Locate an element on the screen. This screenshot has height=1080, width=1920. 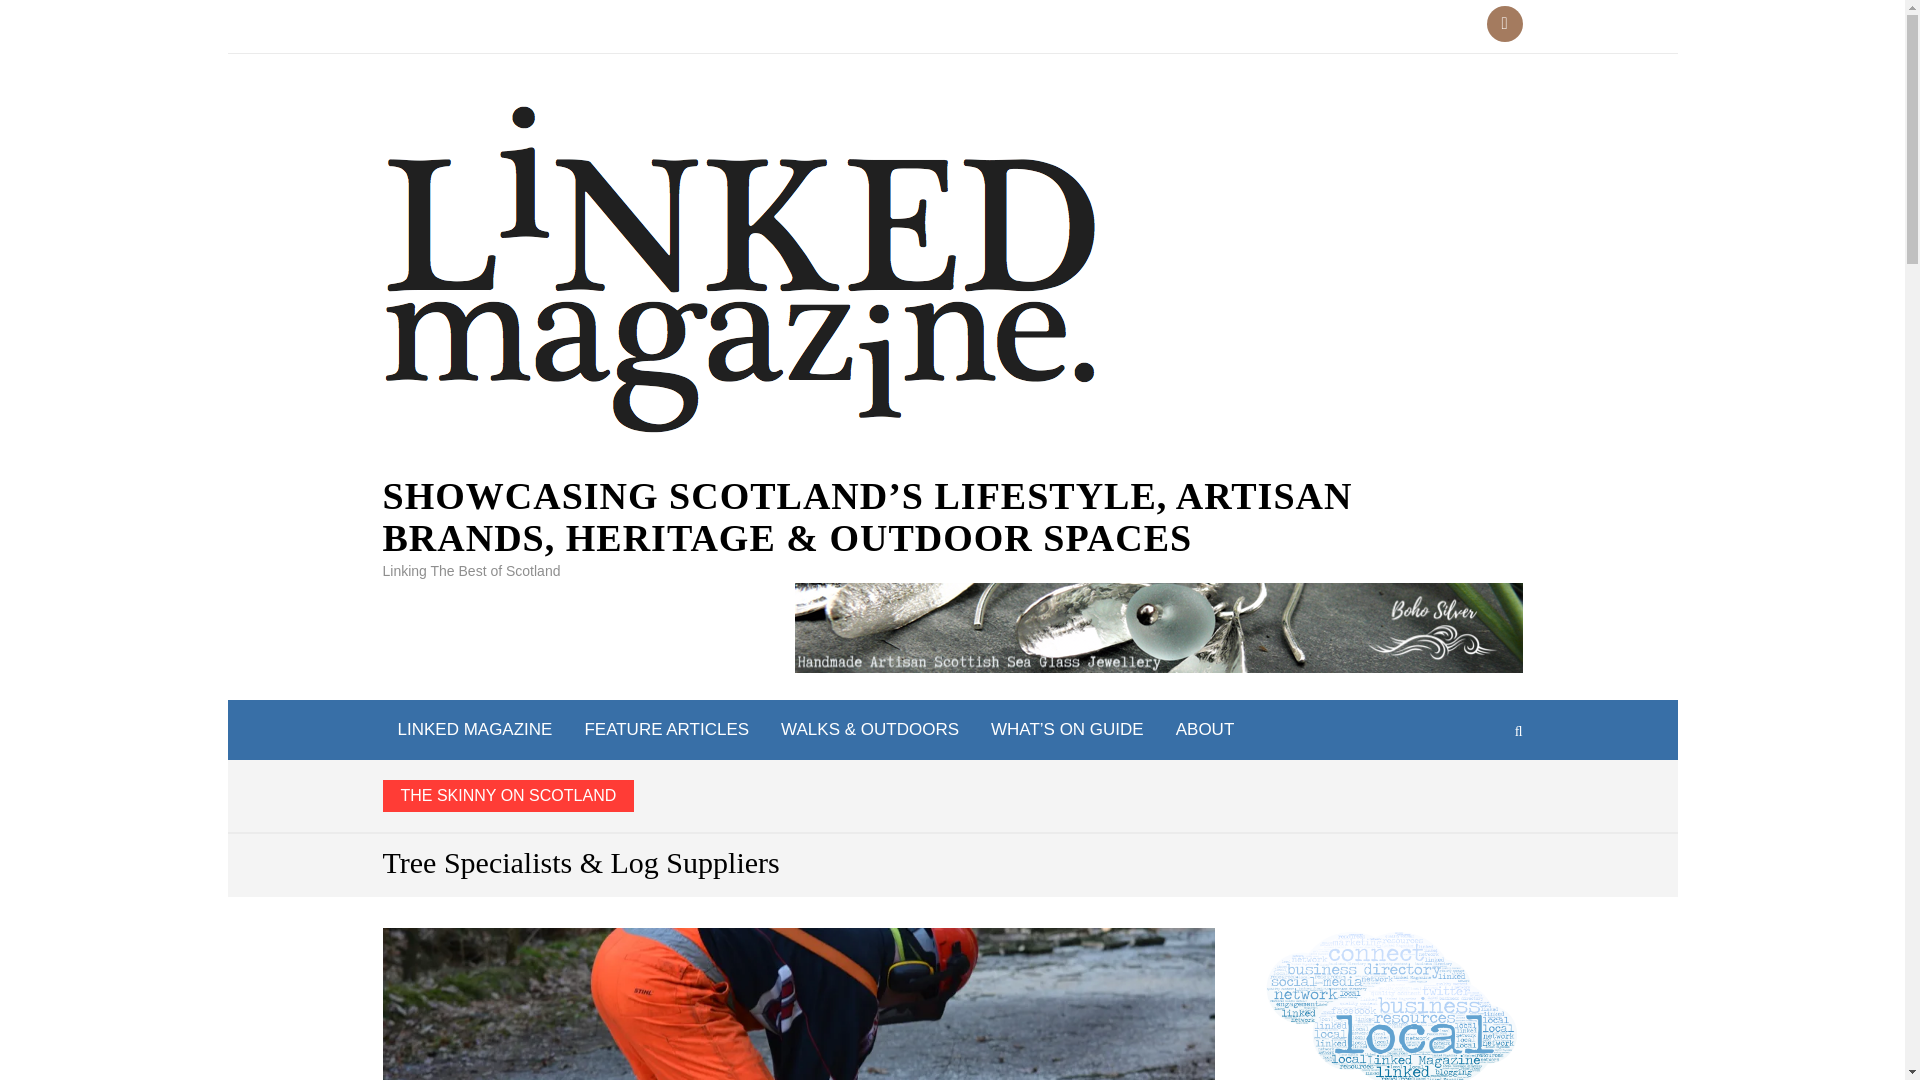
FEATURE ARTICLES is located at coordinates (666, 730).